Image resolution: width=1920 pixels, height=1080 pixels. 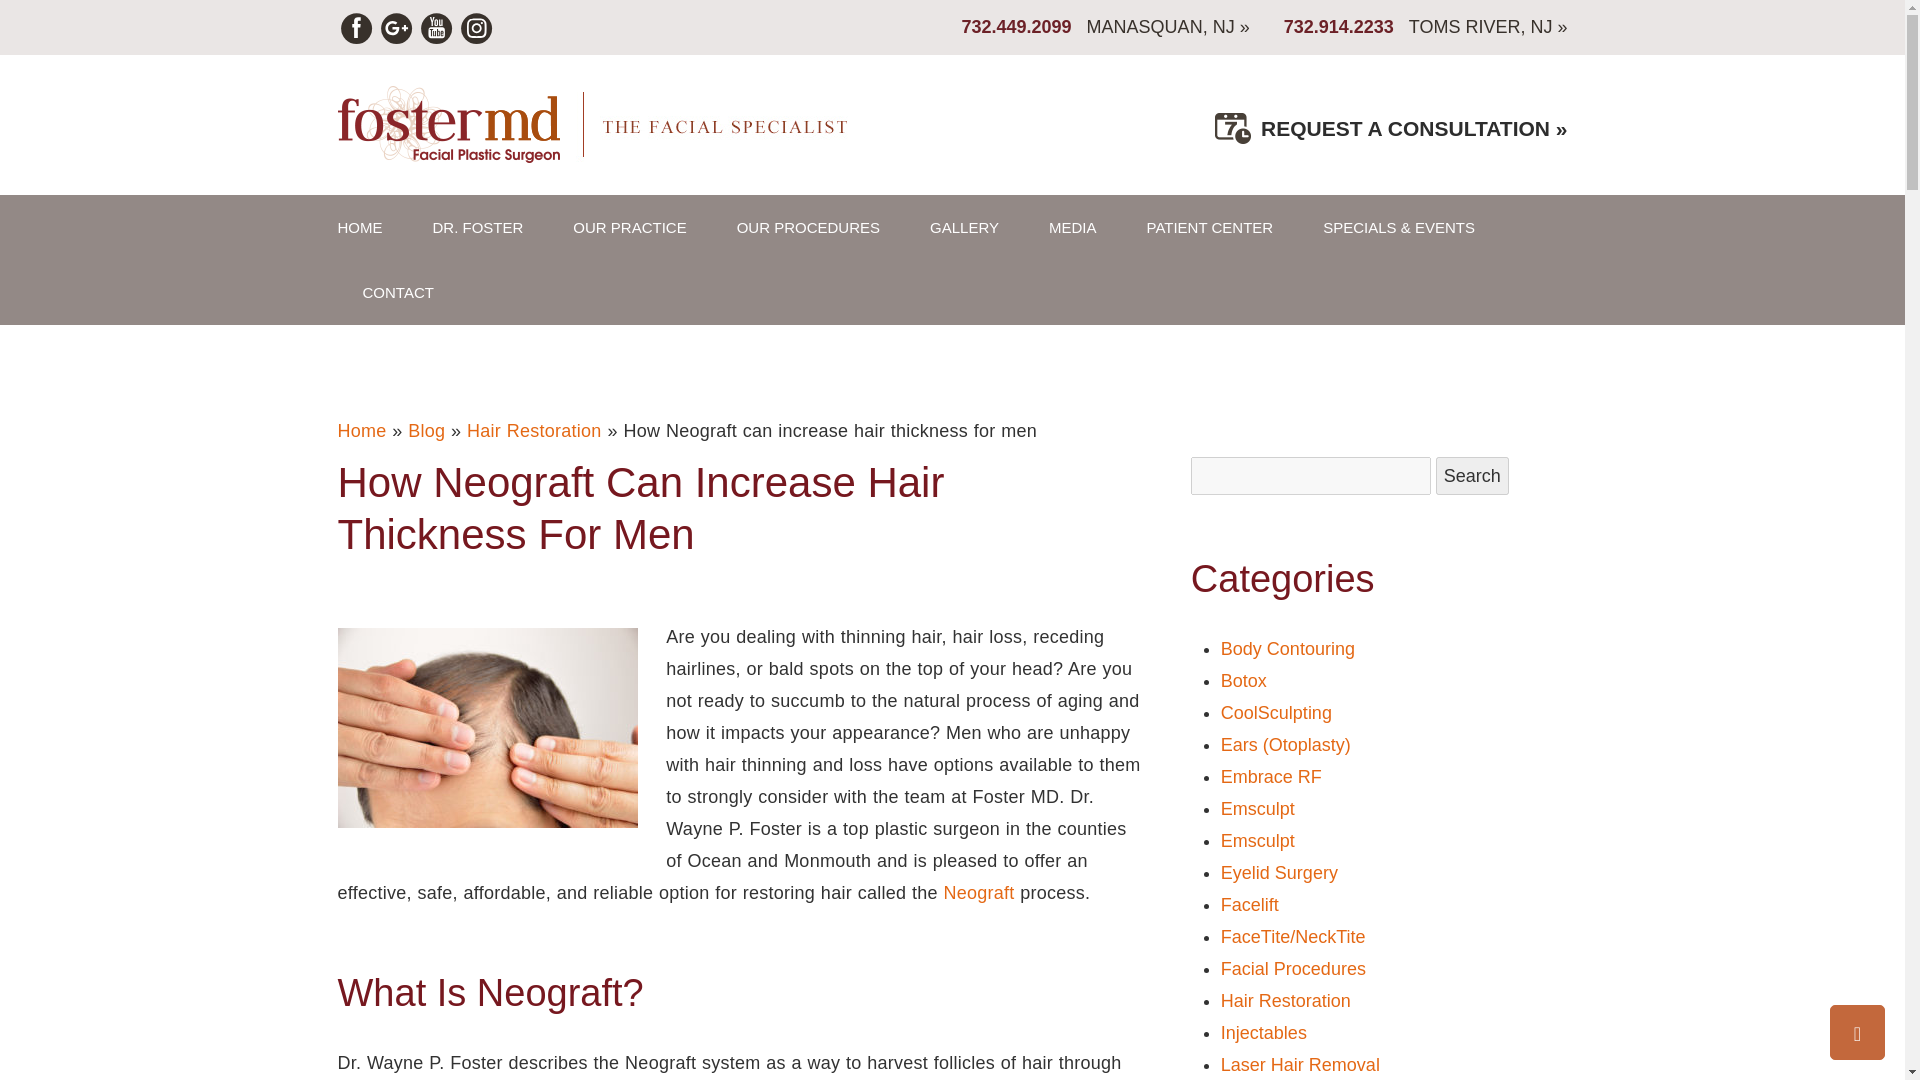 What do you see at coordinates (1338, 26) in the screenshot?
I see `732.914.2233` at bounding box center [1338, 26].